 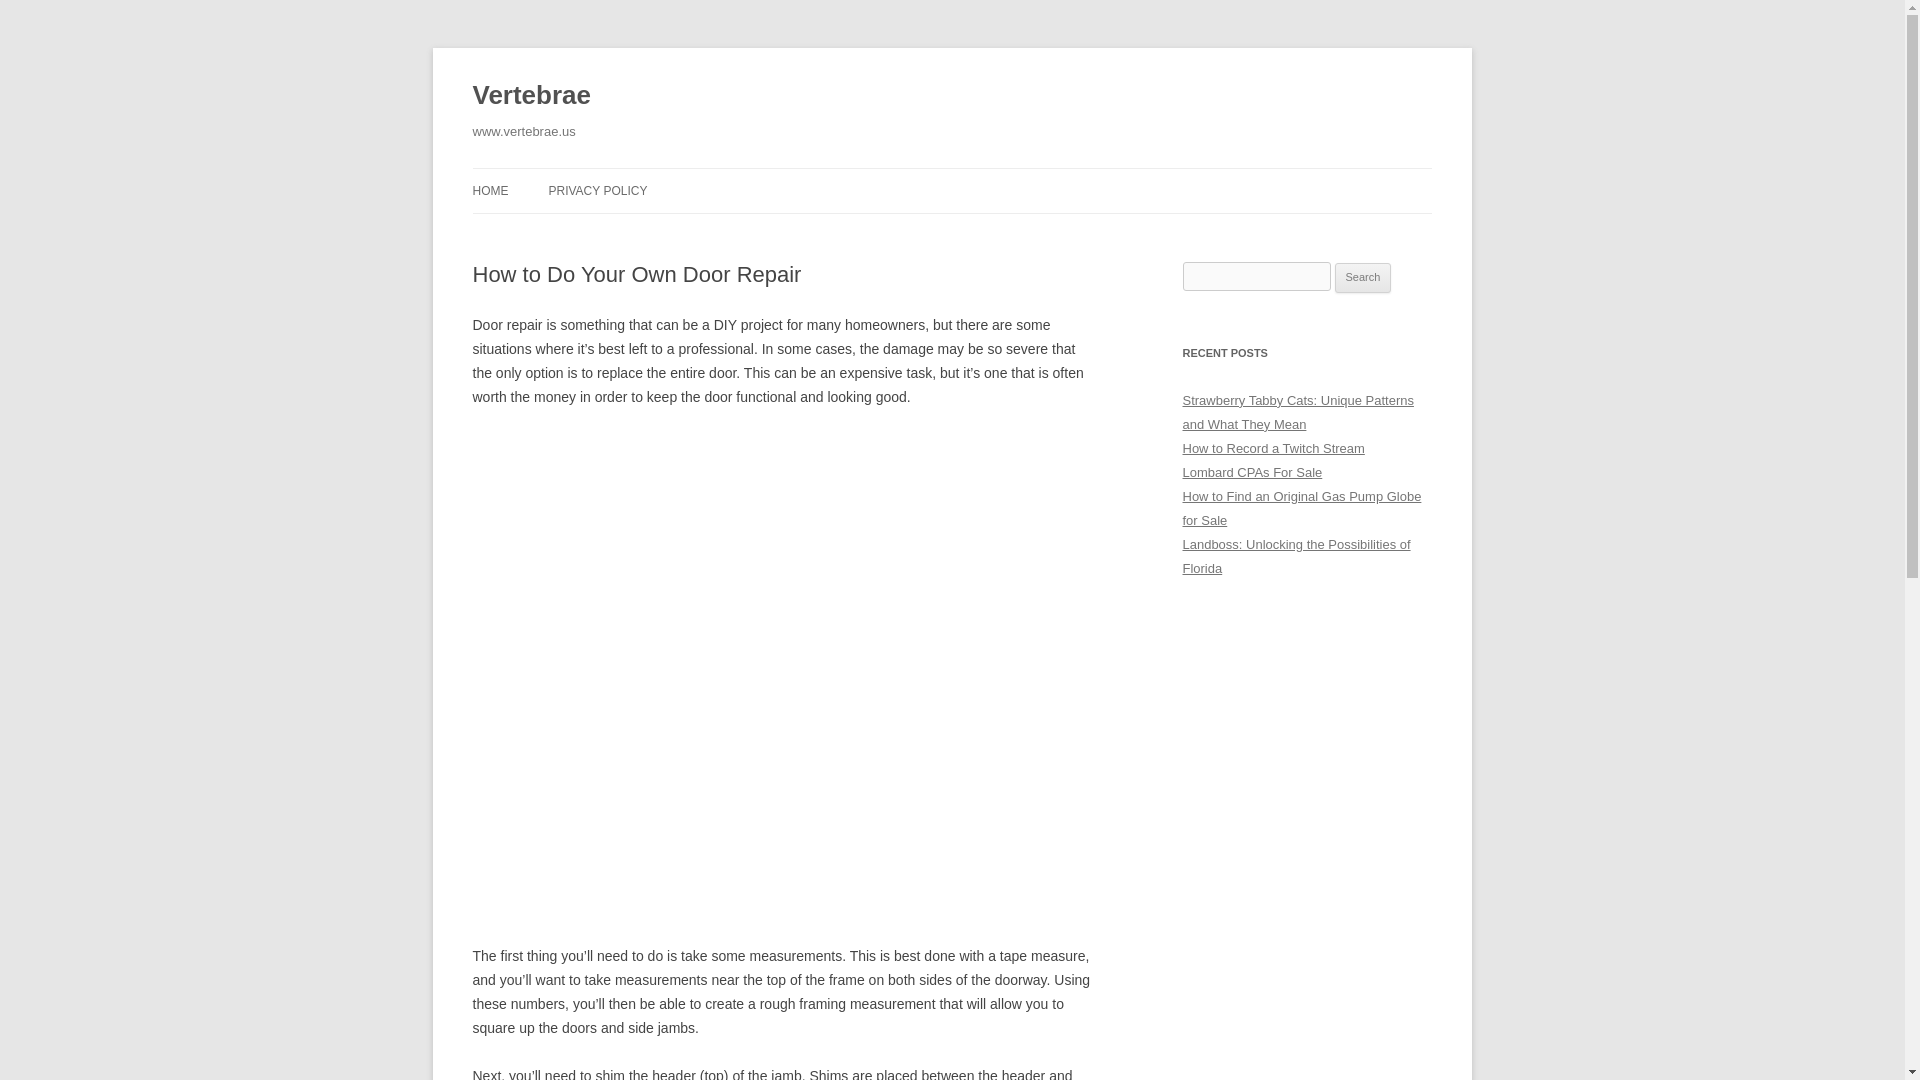 What do you see at coordinates (1252, 472) in the screenshot?
I see `Lombard CPAs For Sale` at bounding box center [1252, 472].